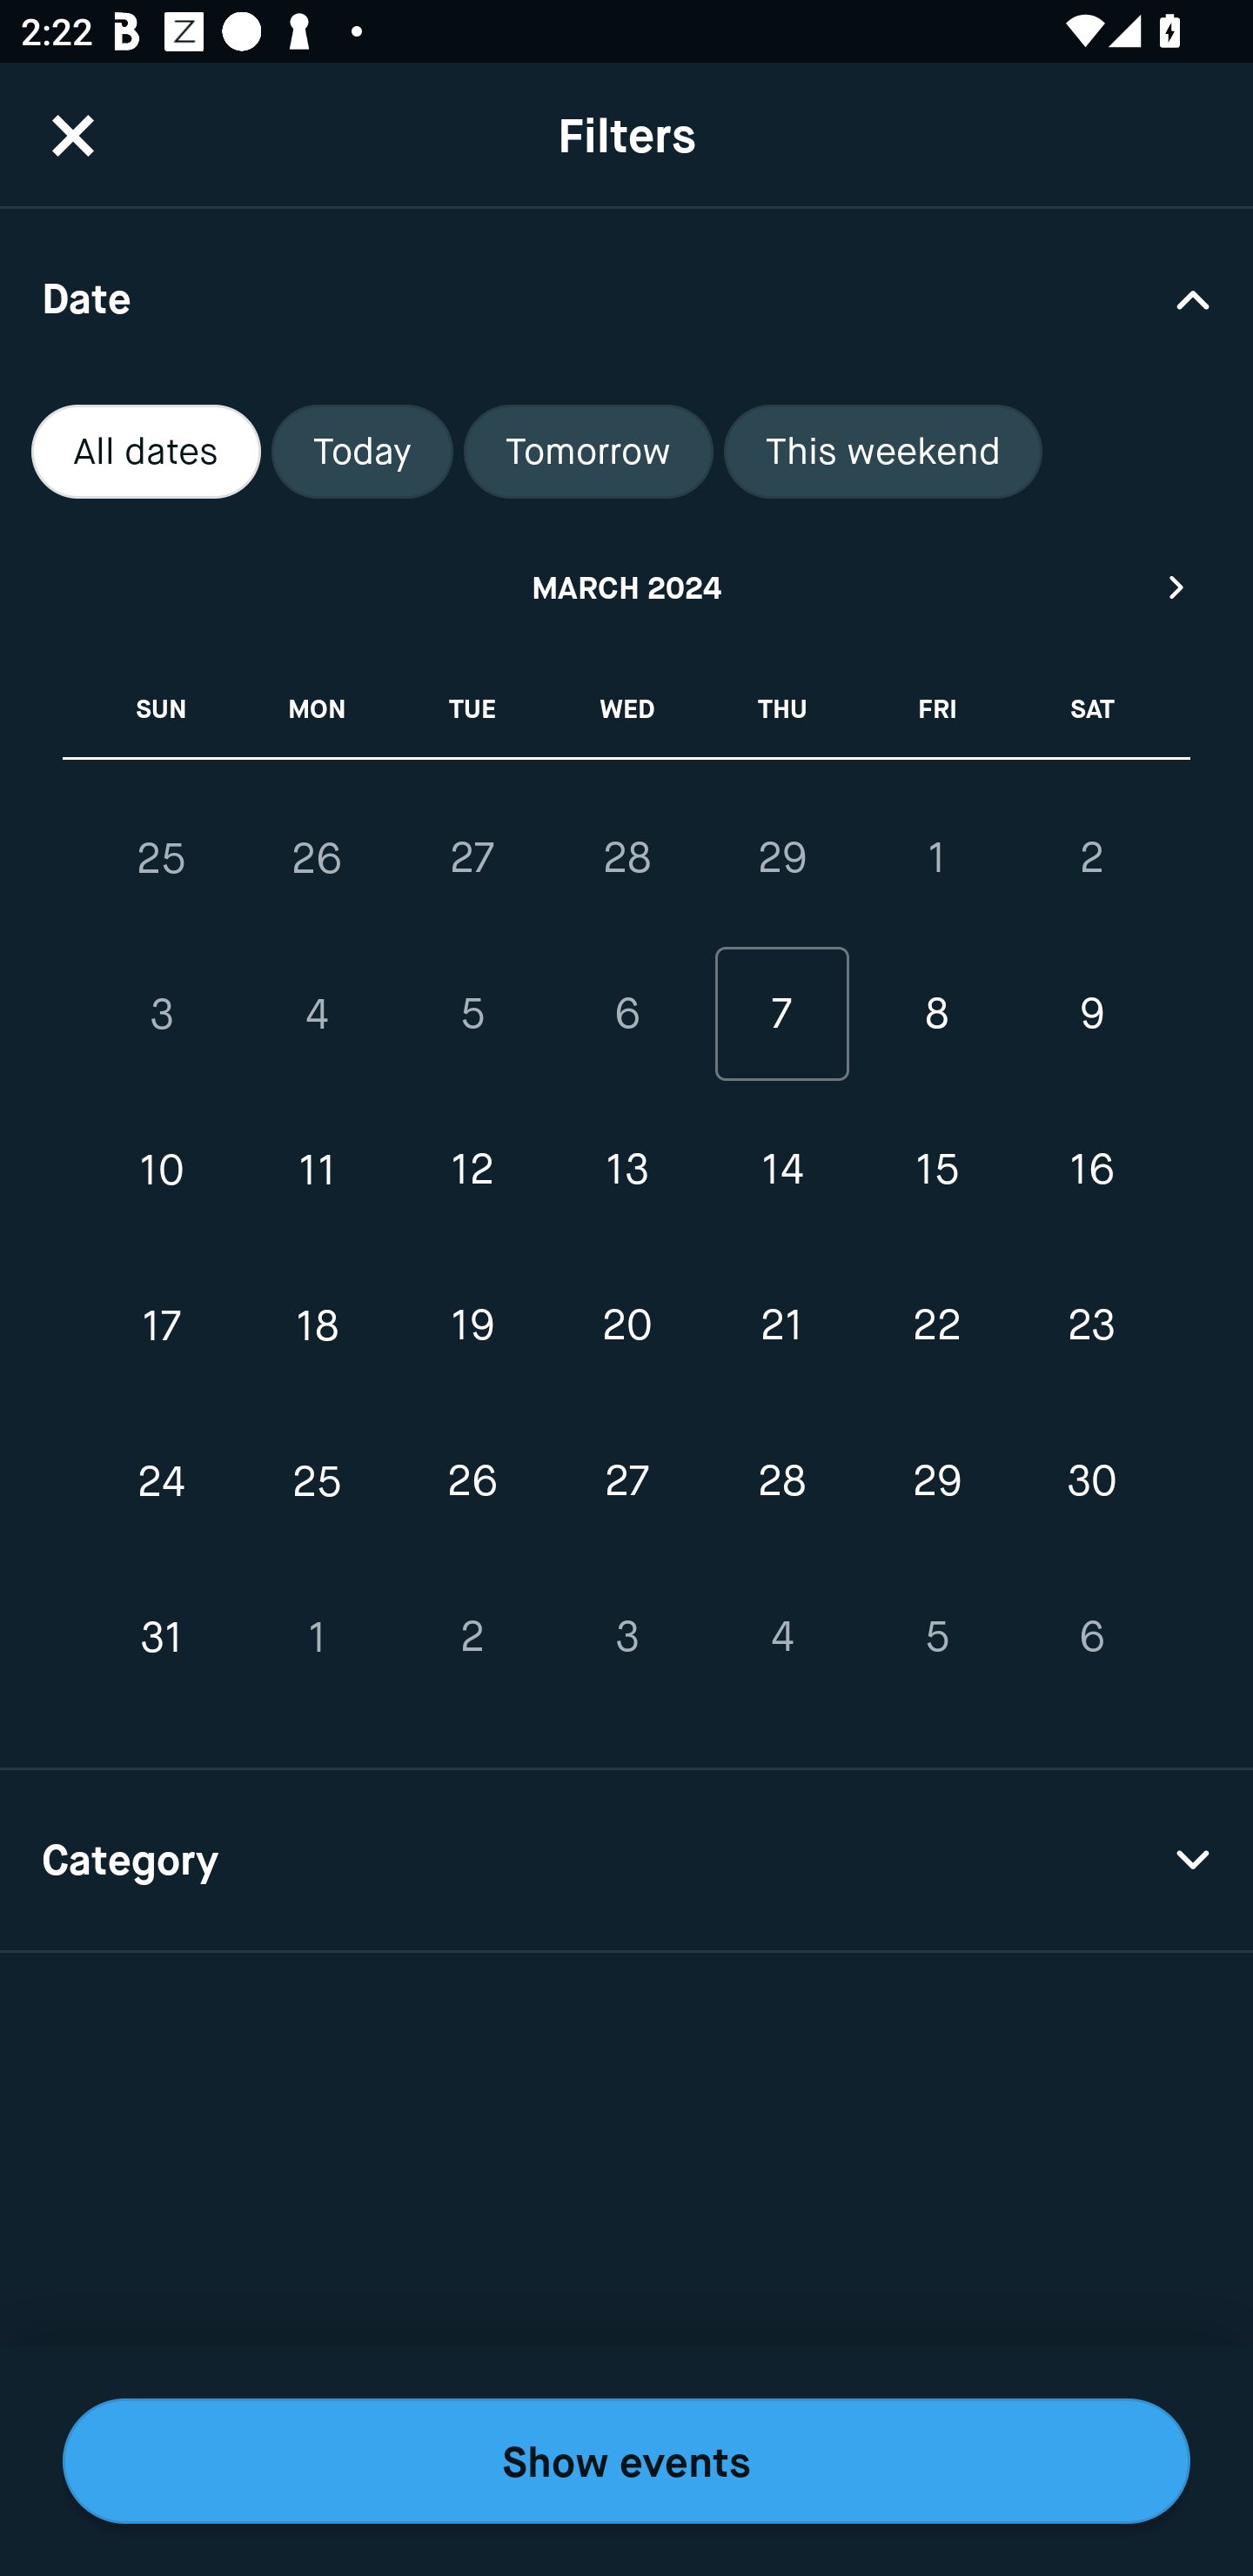  What do you see at coordinates (1091, 1325) in the screenshot?
I see `23` at bounding box center [1091, 1325].